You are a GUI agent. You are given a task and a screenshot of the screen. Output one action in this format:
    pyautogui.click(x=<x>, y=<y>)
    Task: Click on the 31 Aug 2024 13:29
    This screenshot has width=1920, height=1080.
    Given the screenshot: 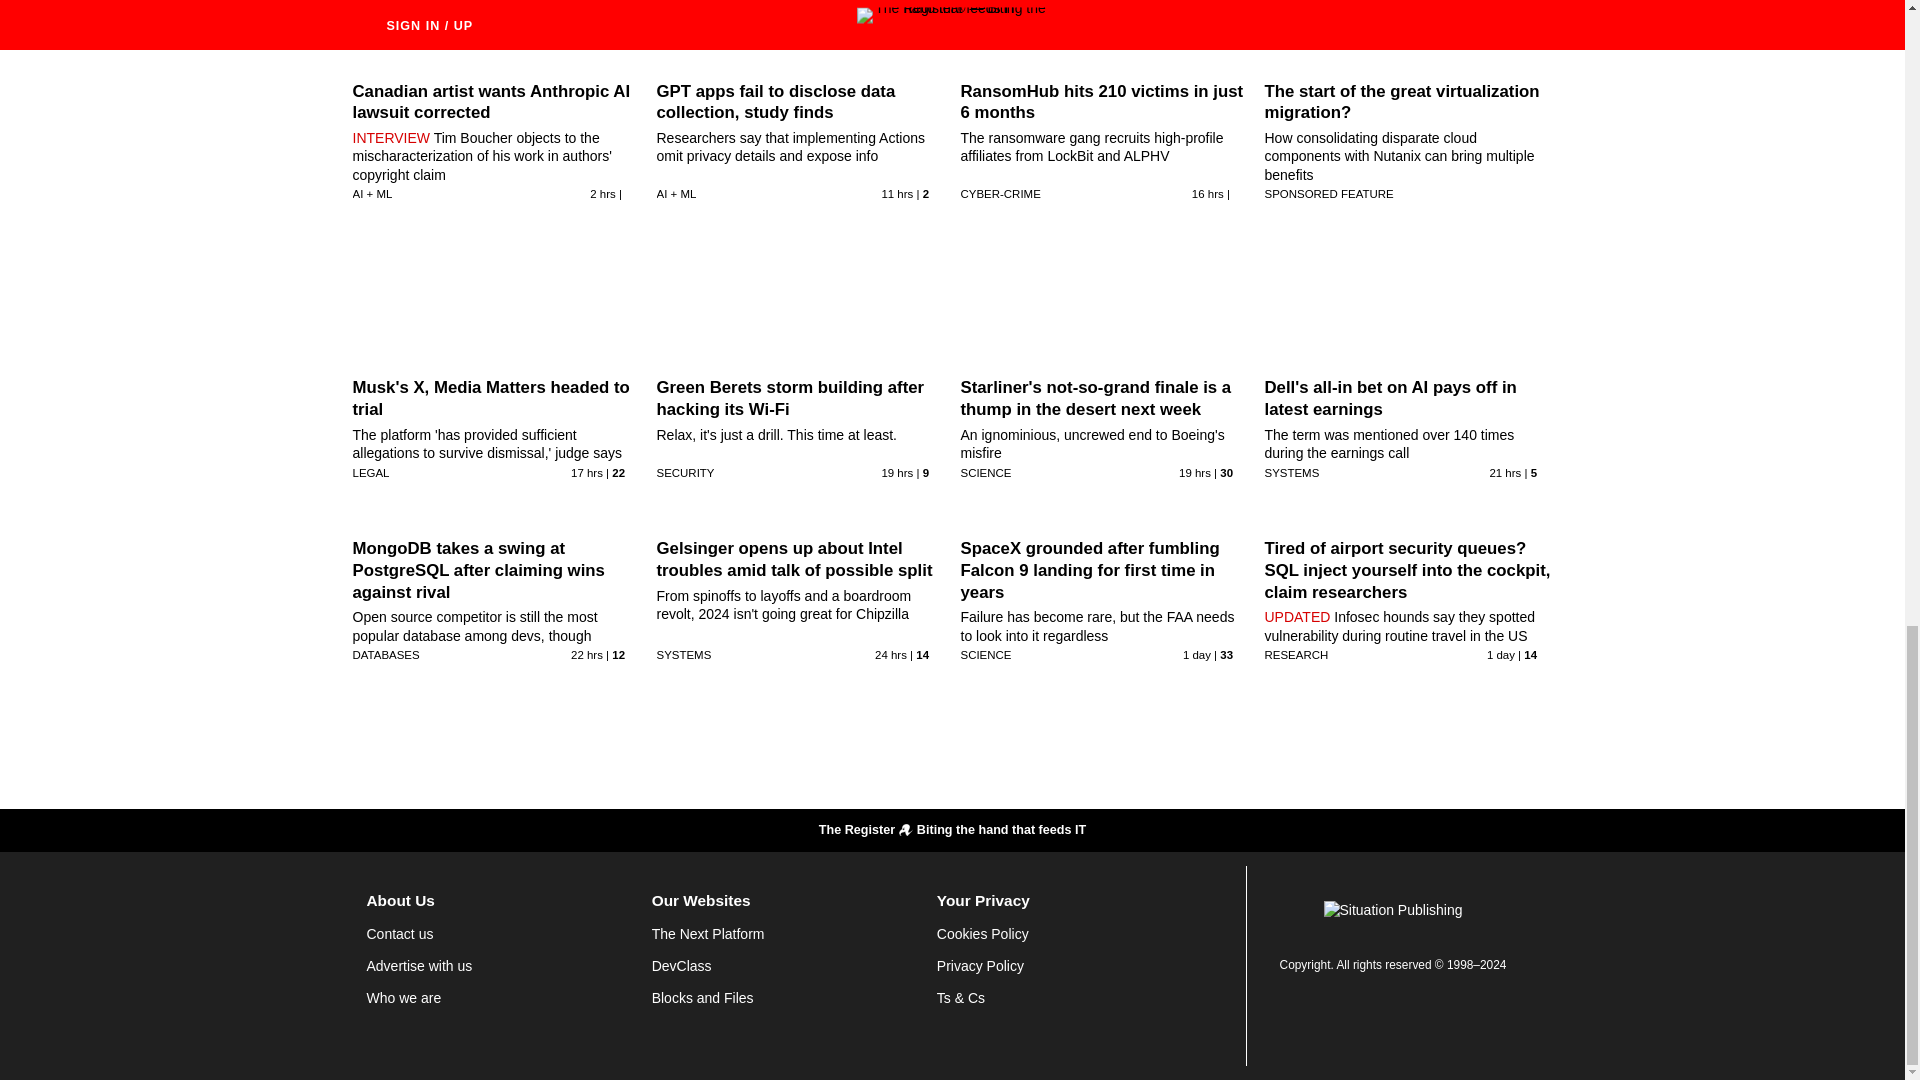 What is the action you would take?
    pyautogui.click(x=602, y=193)
    